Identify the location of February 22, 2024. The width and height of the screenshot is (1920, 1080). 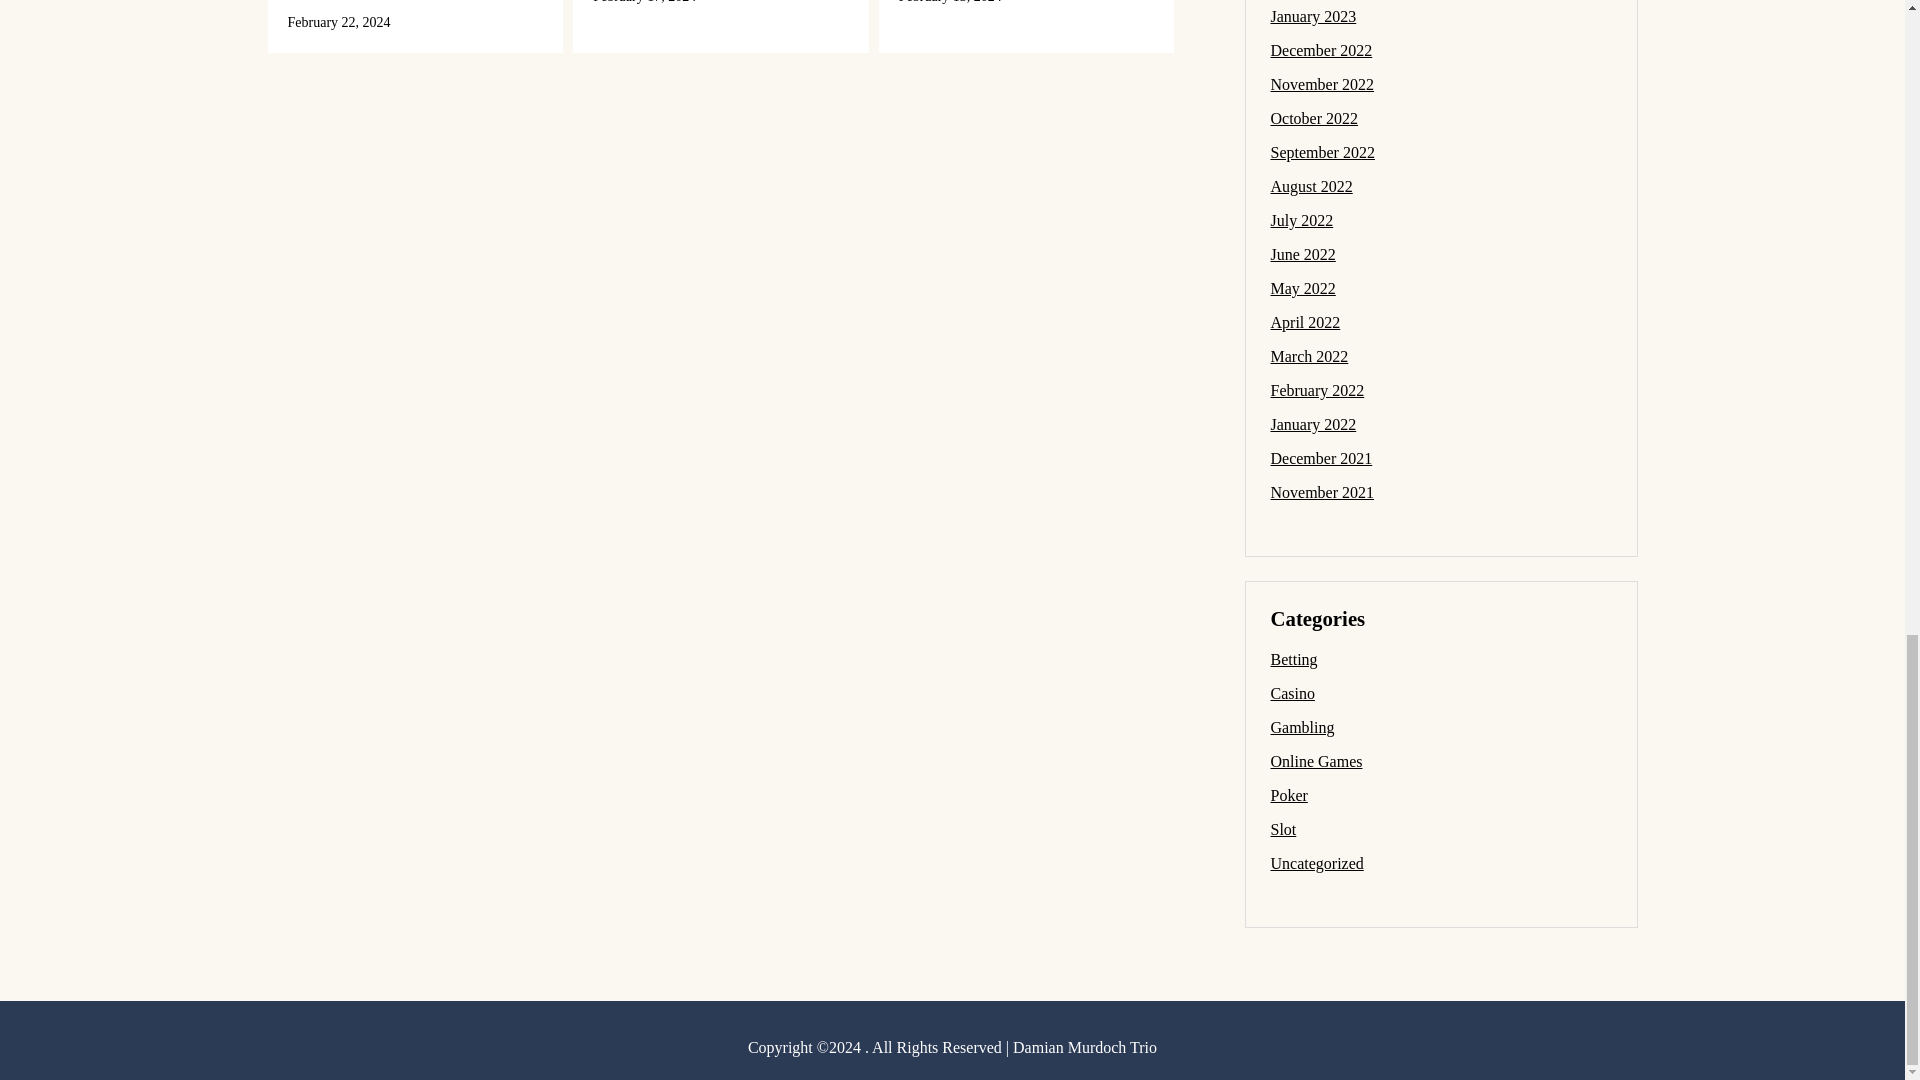
(340, 22).